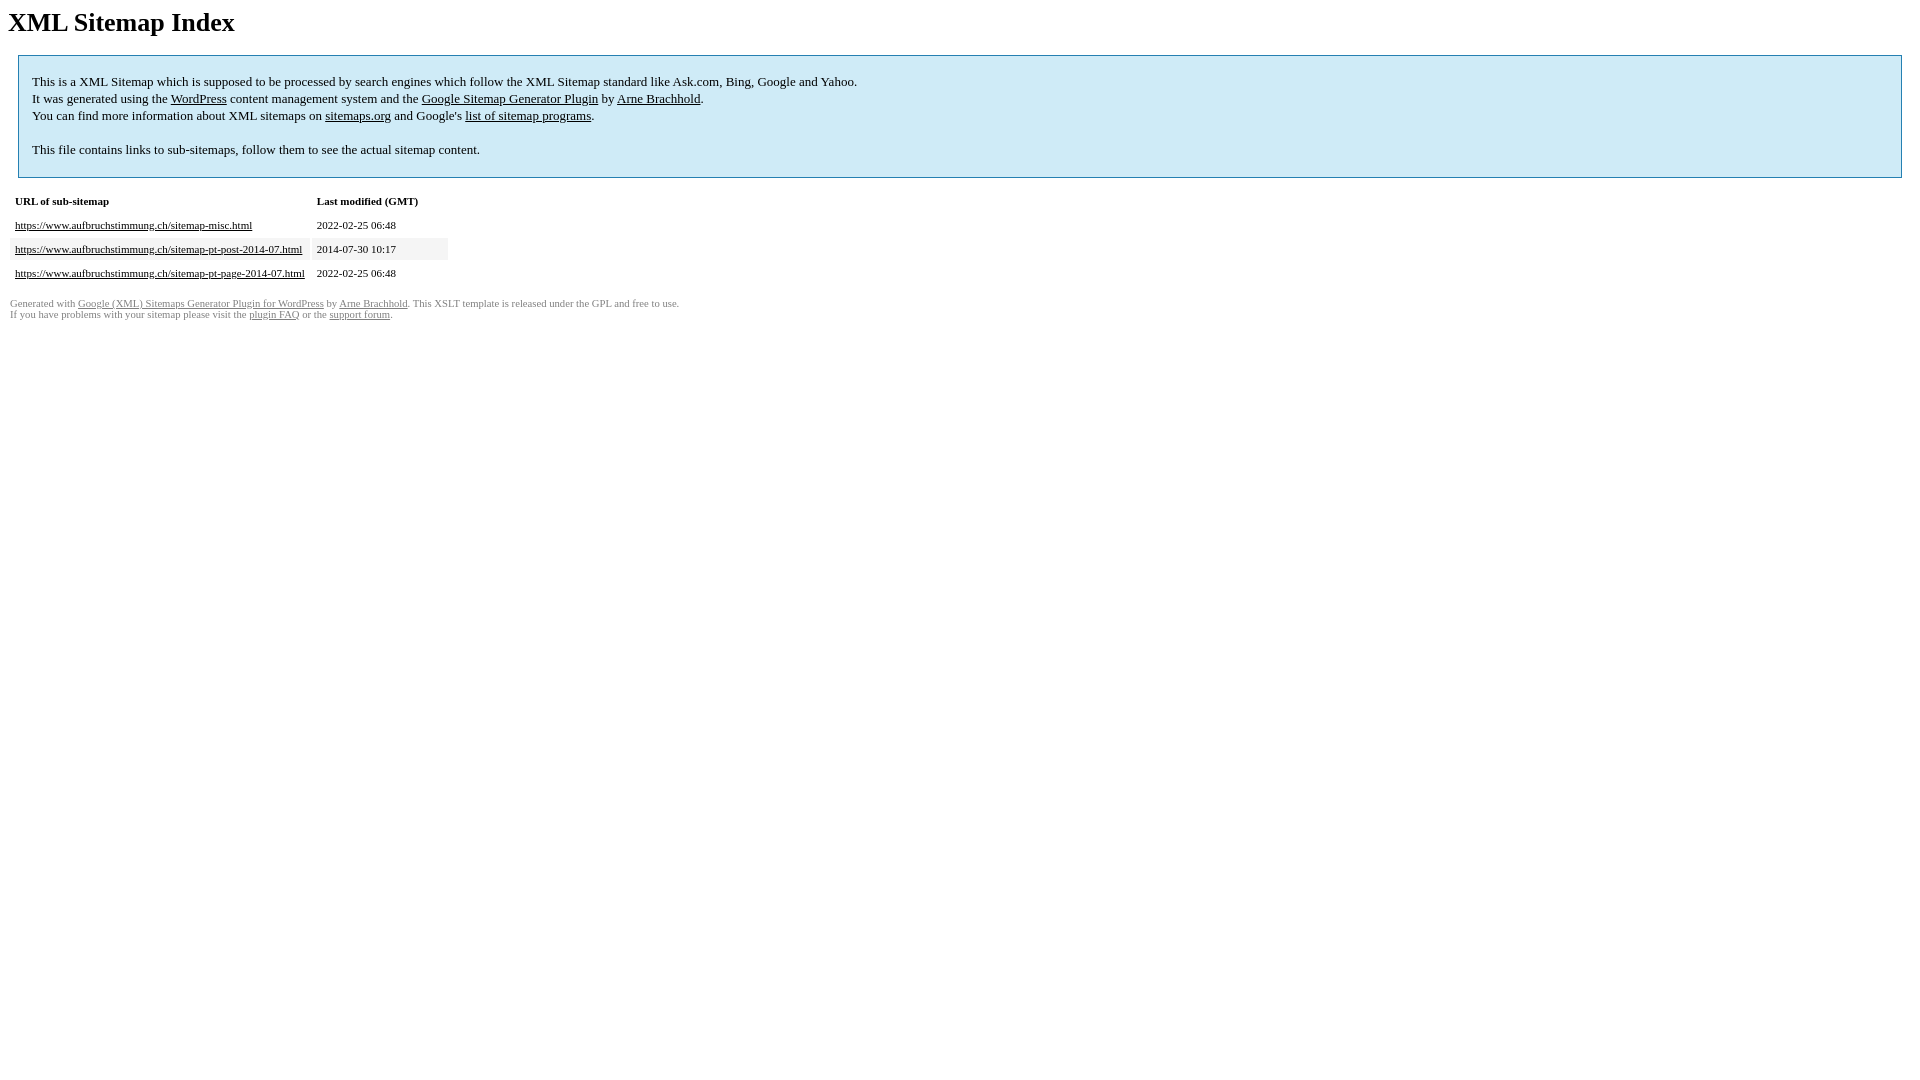 This screenshot has width=1920, height=1080. Describe the element at coordinates (158, 249) in the screenshot. I see `https://www.aufbruchstimmung.ch/sitemap-pt-post-2014-07.html` at that location.